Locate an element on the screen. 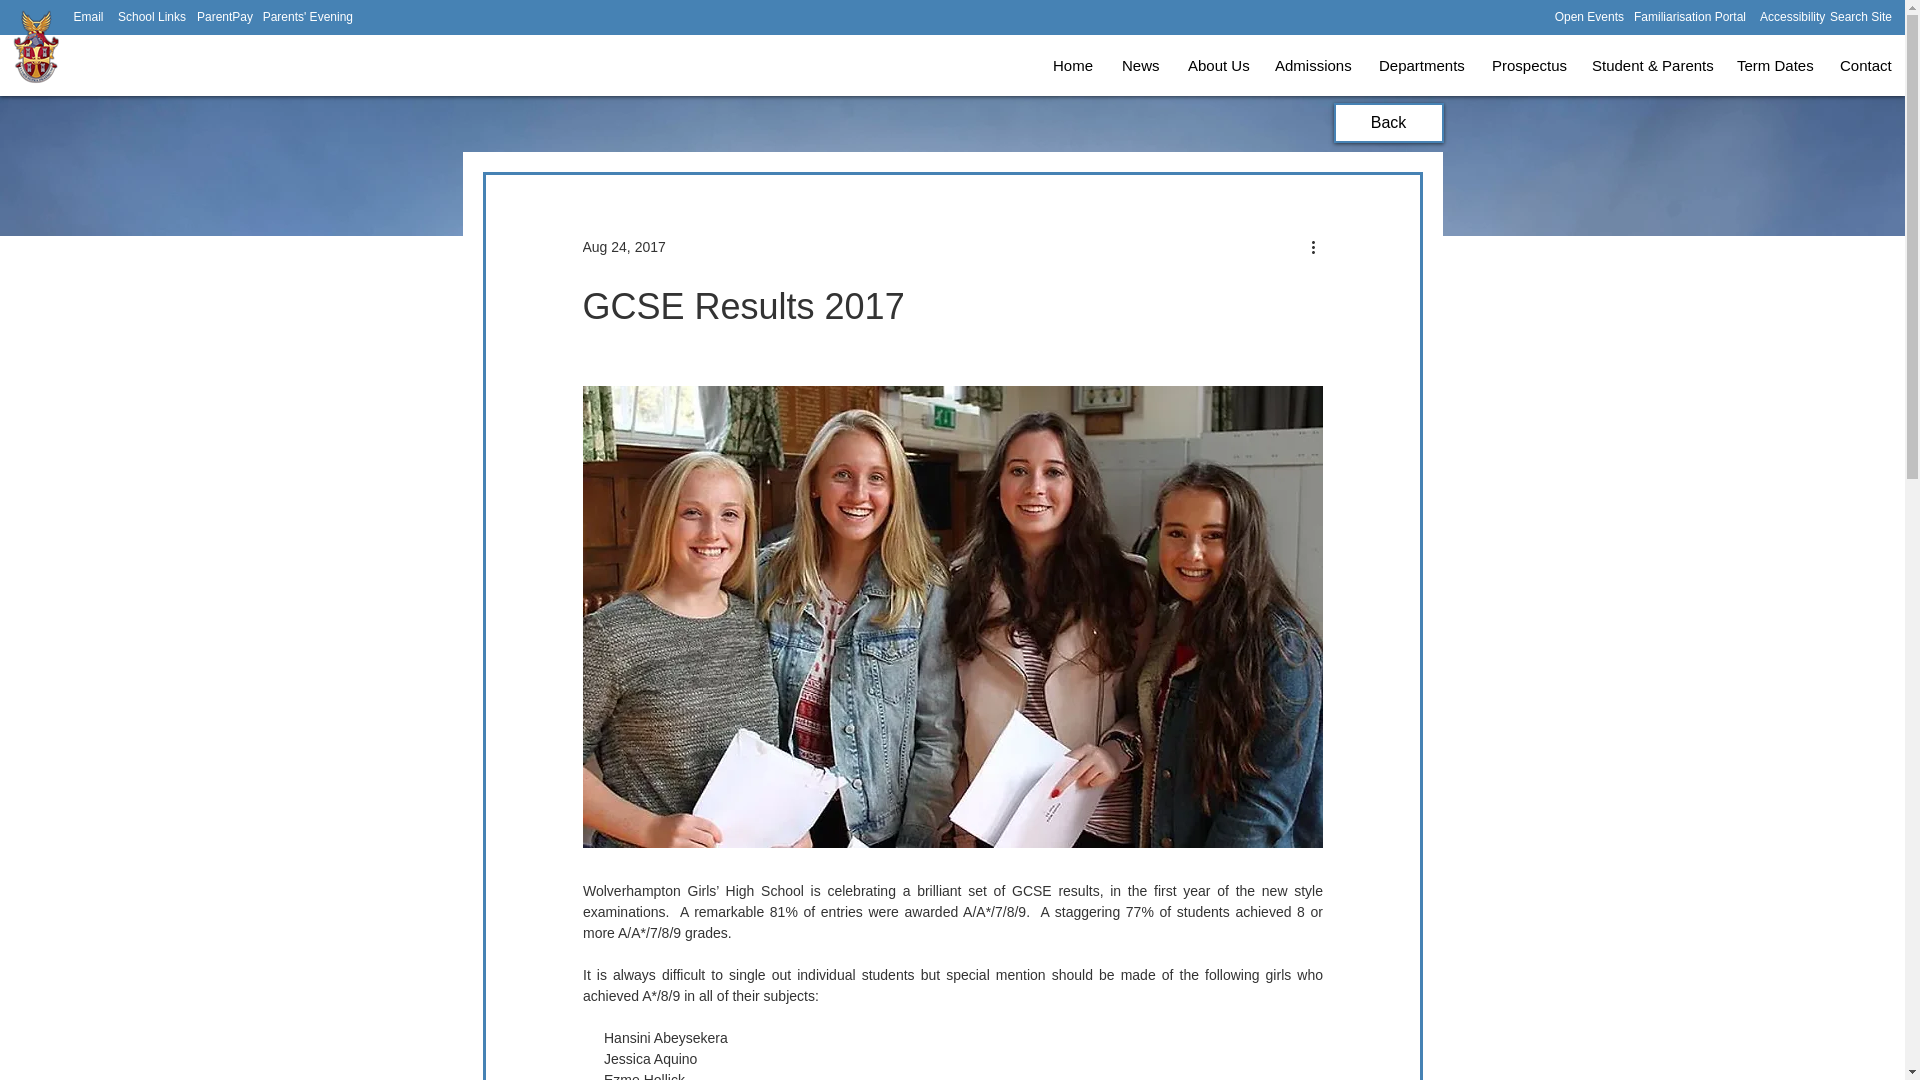 The image size is (1920, 1080). News is located at coordinates (1140, 66).